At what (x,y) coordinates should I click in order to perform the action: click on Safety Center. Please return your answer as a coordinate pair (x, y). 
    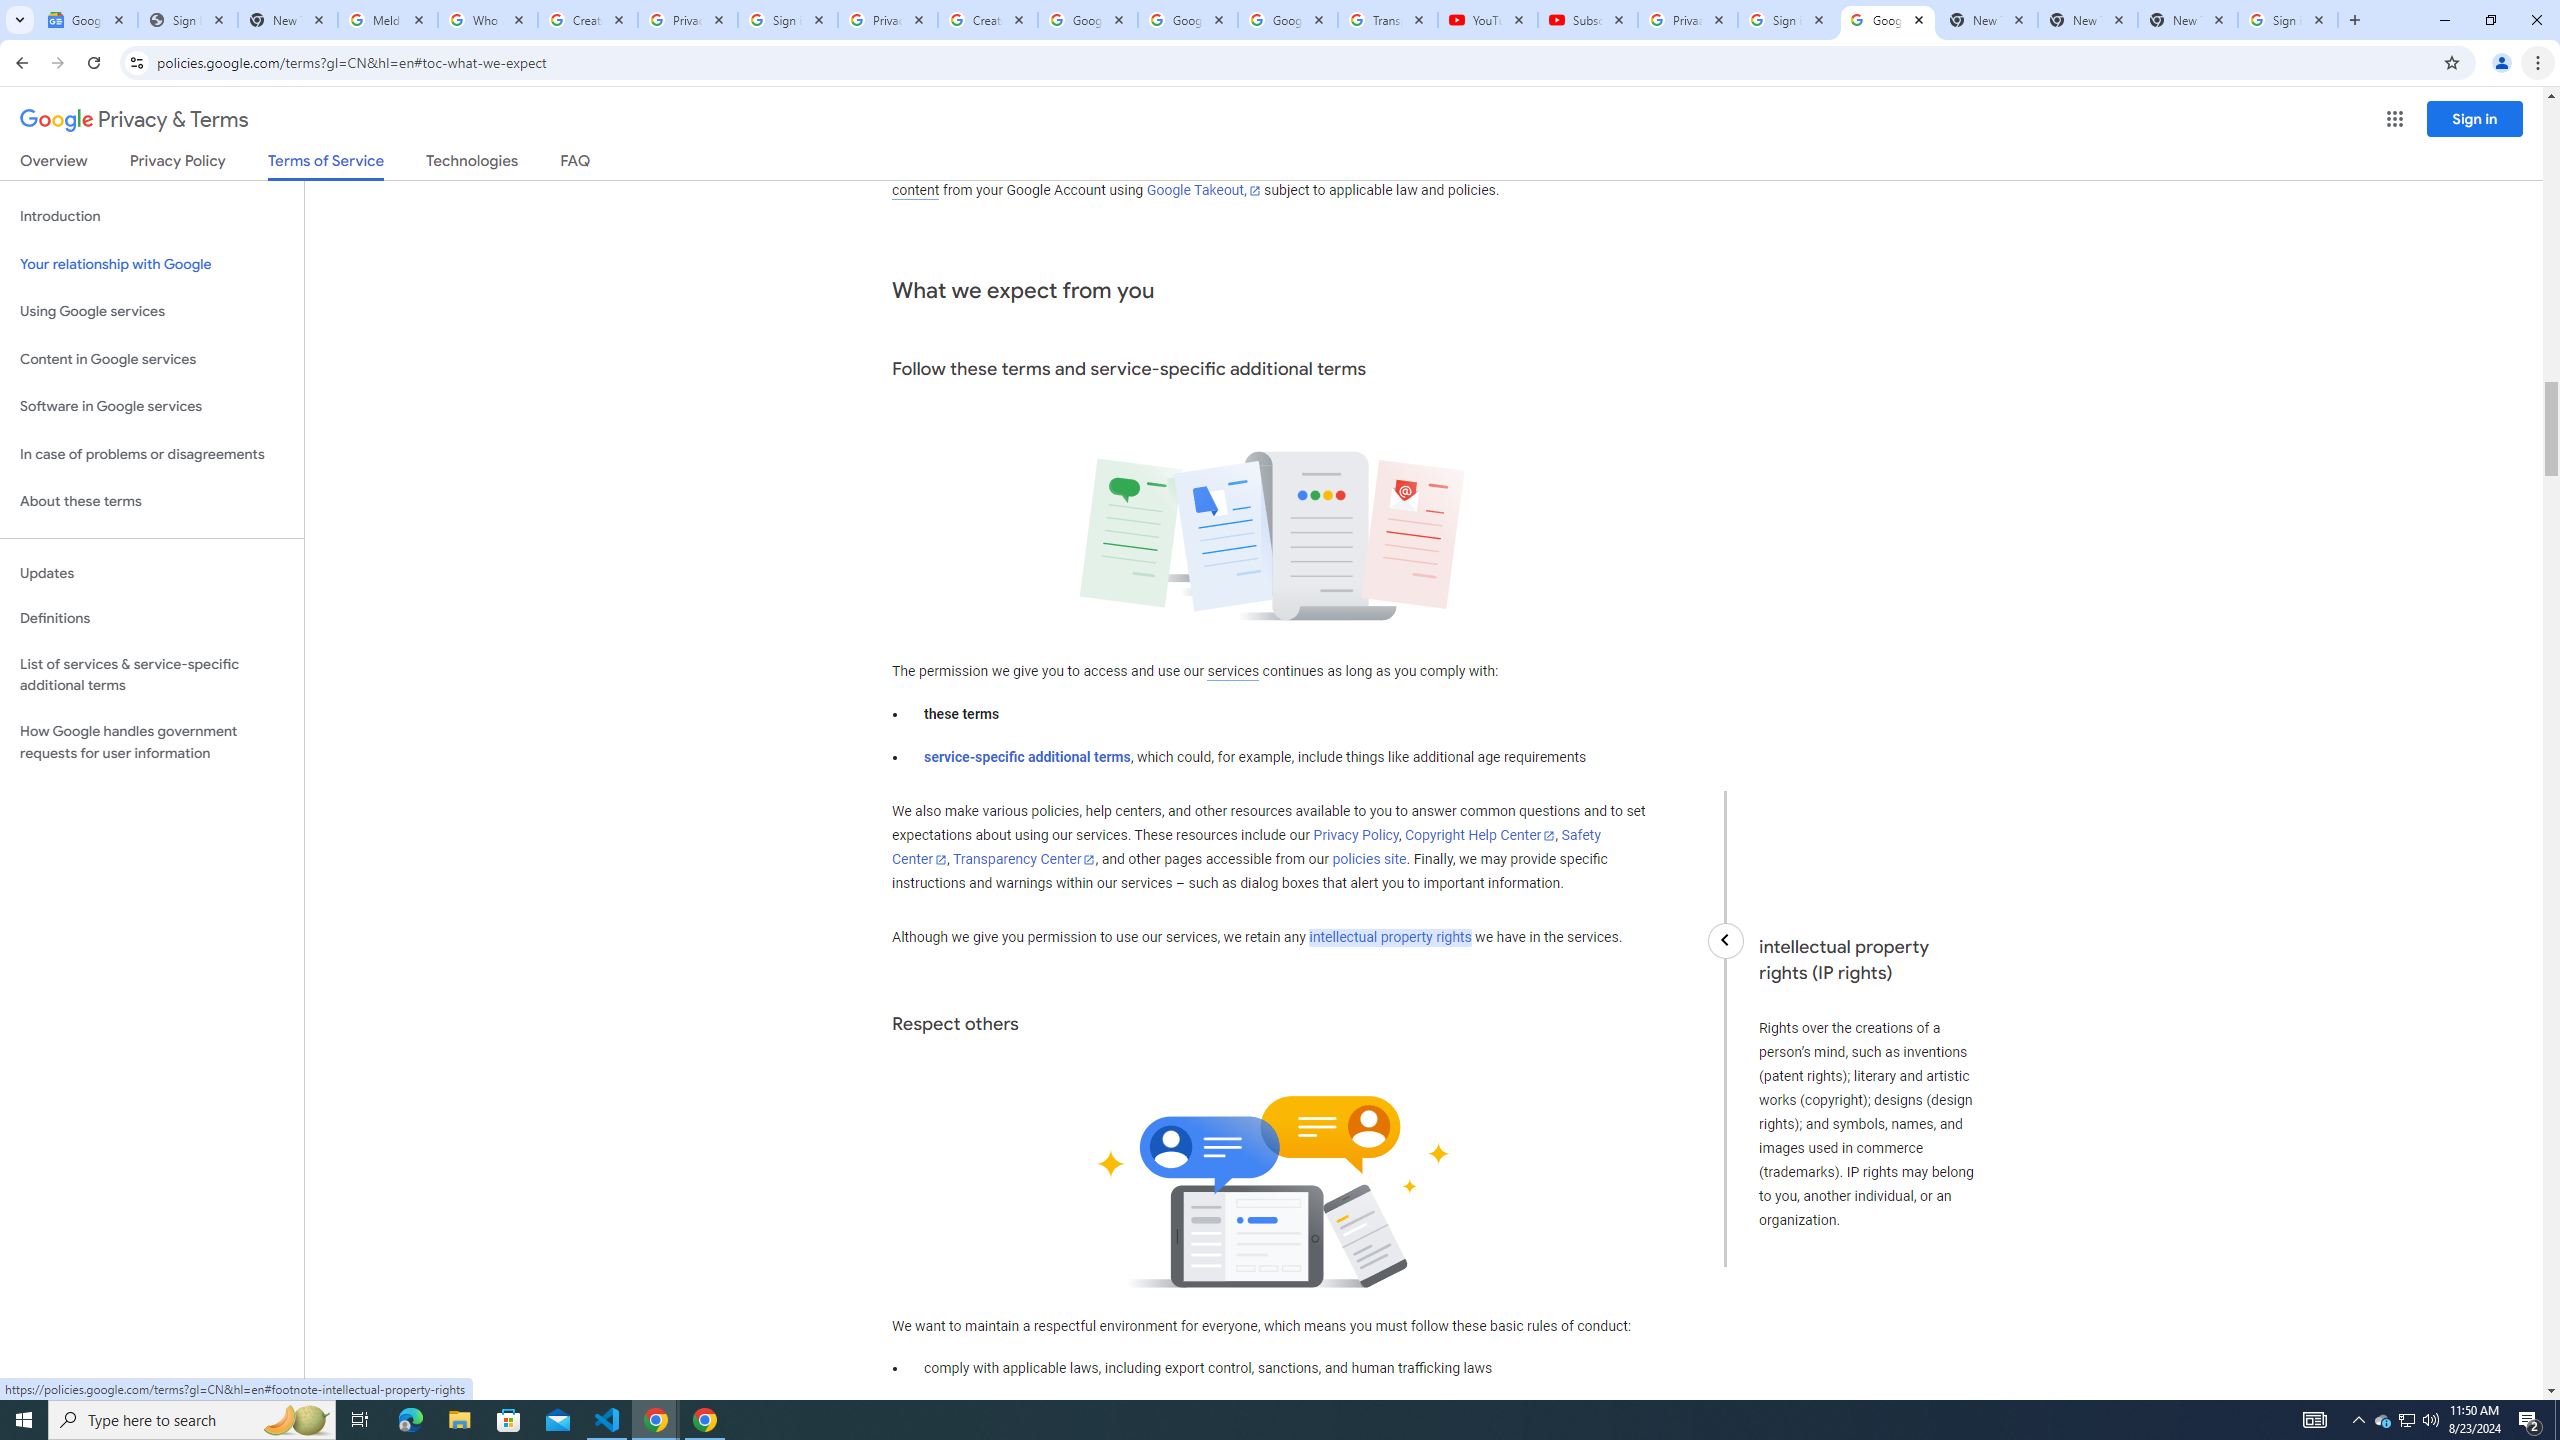
    Looking at the image, I should click on (1245, 847).